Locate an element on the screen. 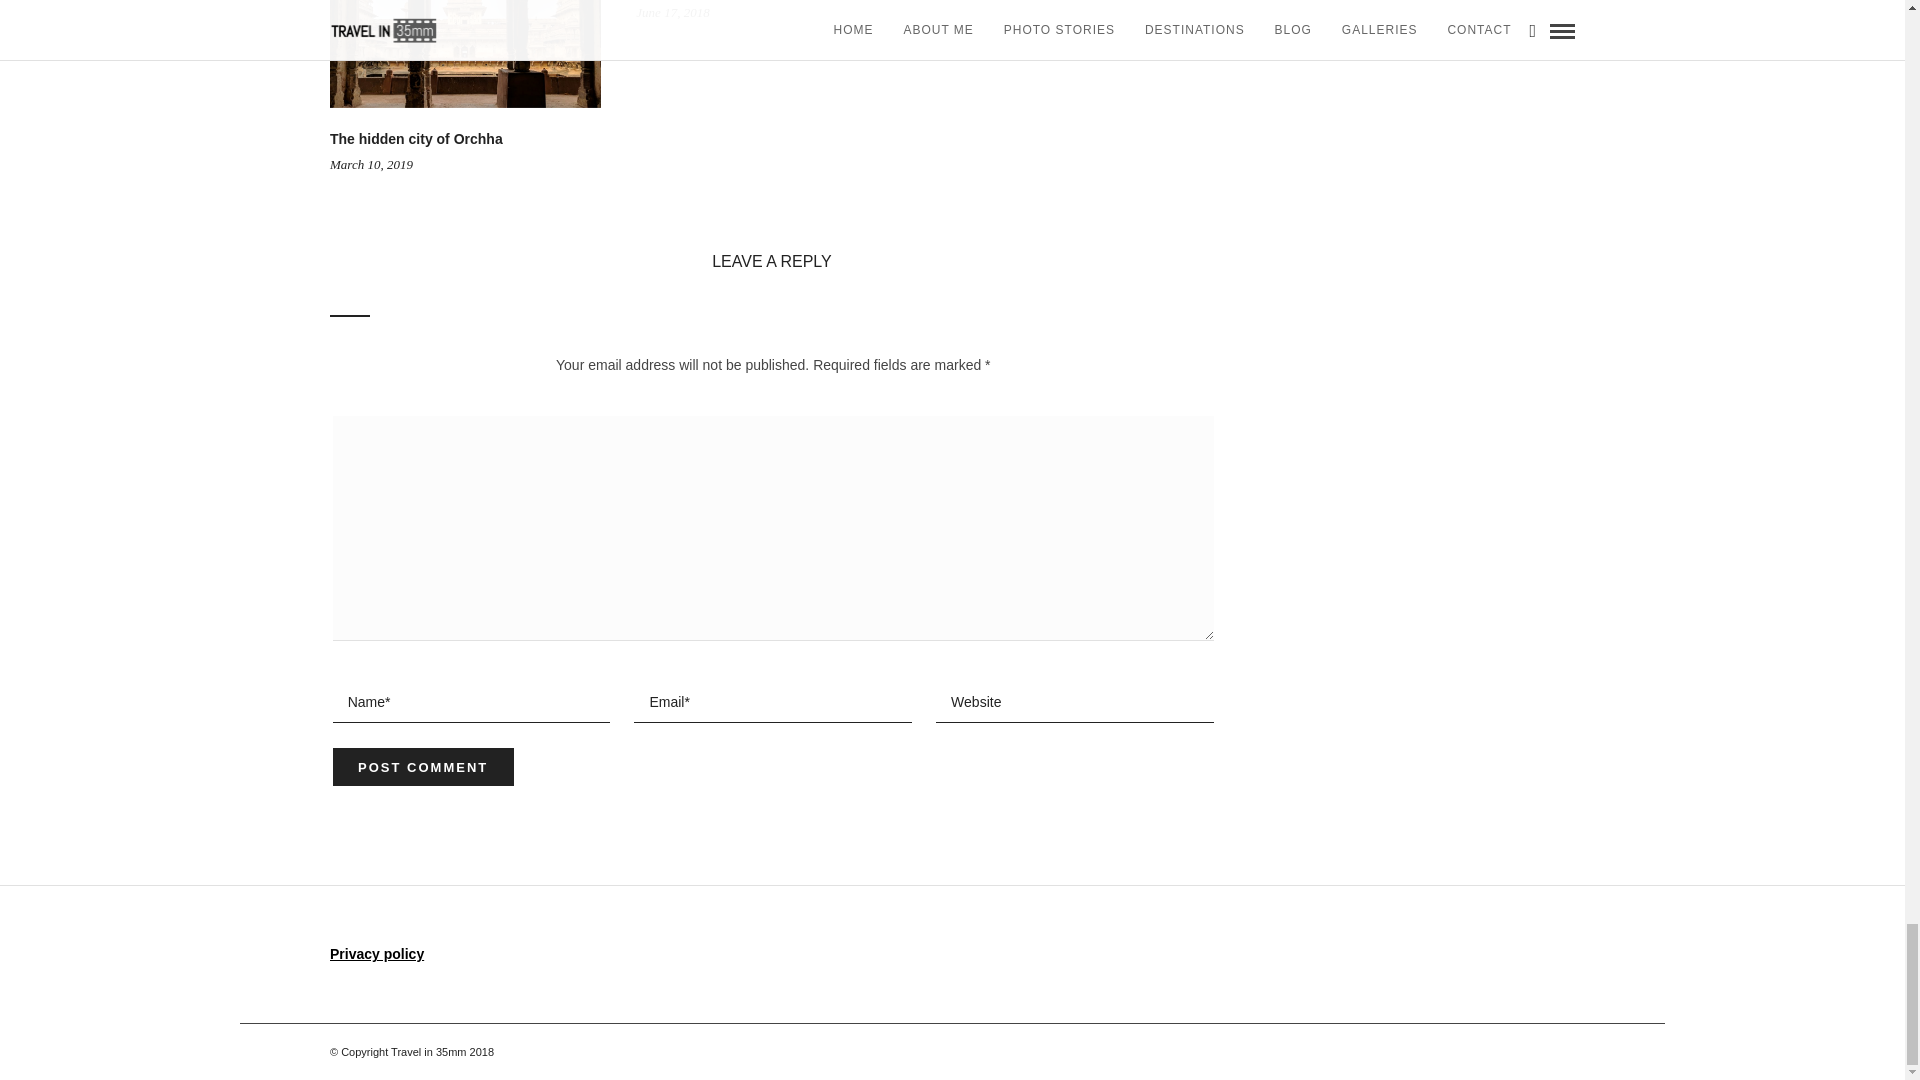 This screenshot has width=1920, height=1080. The hidden city of Orchha is located at coordinates (416, 138).